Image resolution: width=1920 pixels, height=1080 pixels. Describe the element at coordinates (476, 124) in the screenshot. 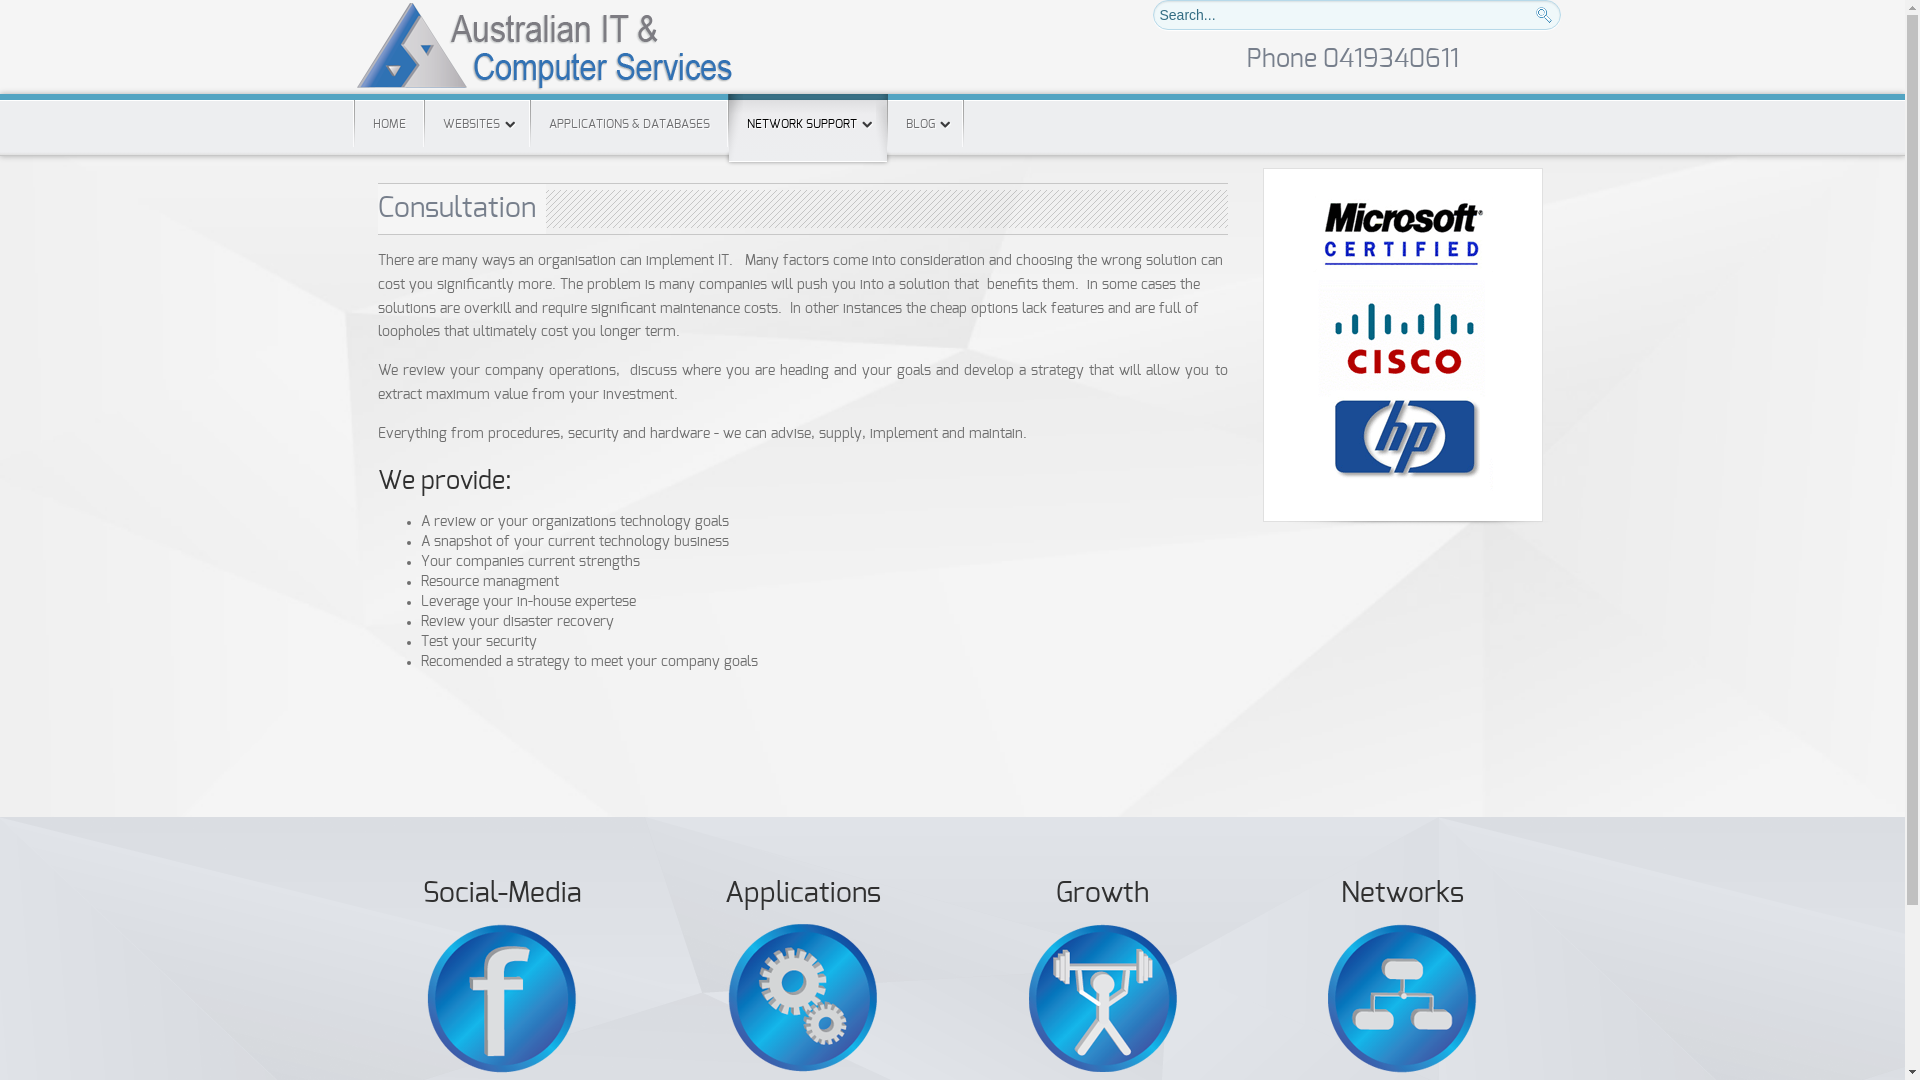

I see `WEBSITES` at that location.